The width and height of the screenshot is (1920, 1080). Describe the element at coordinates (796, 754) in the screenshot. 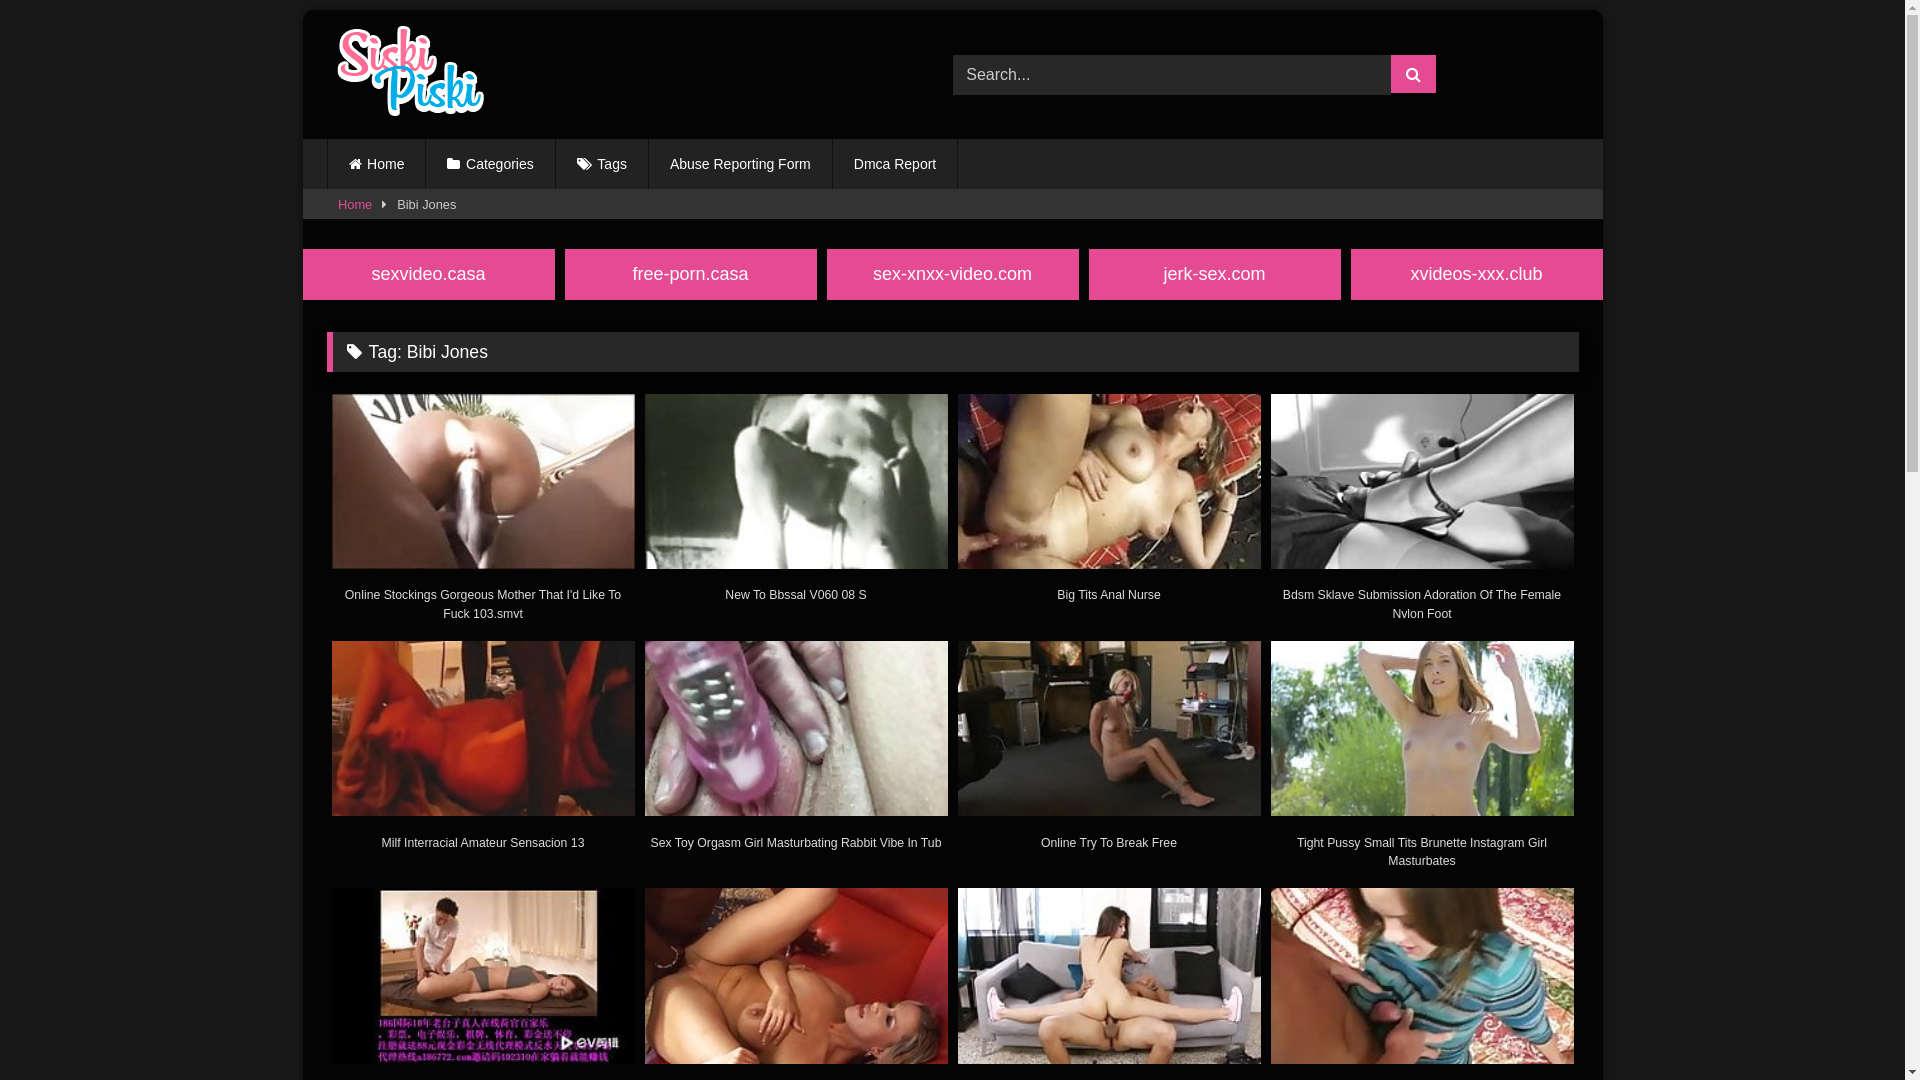

I see `Sex Toy Orgasm Girl Masturbating Rabbit Vibe In Tub` at that location.